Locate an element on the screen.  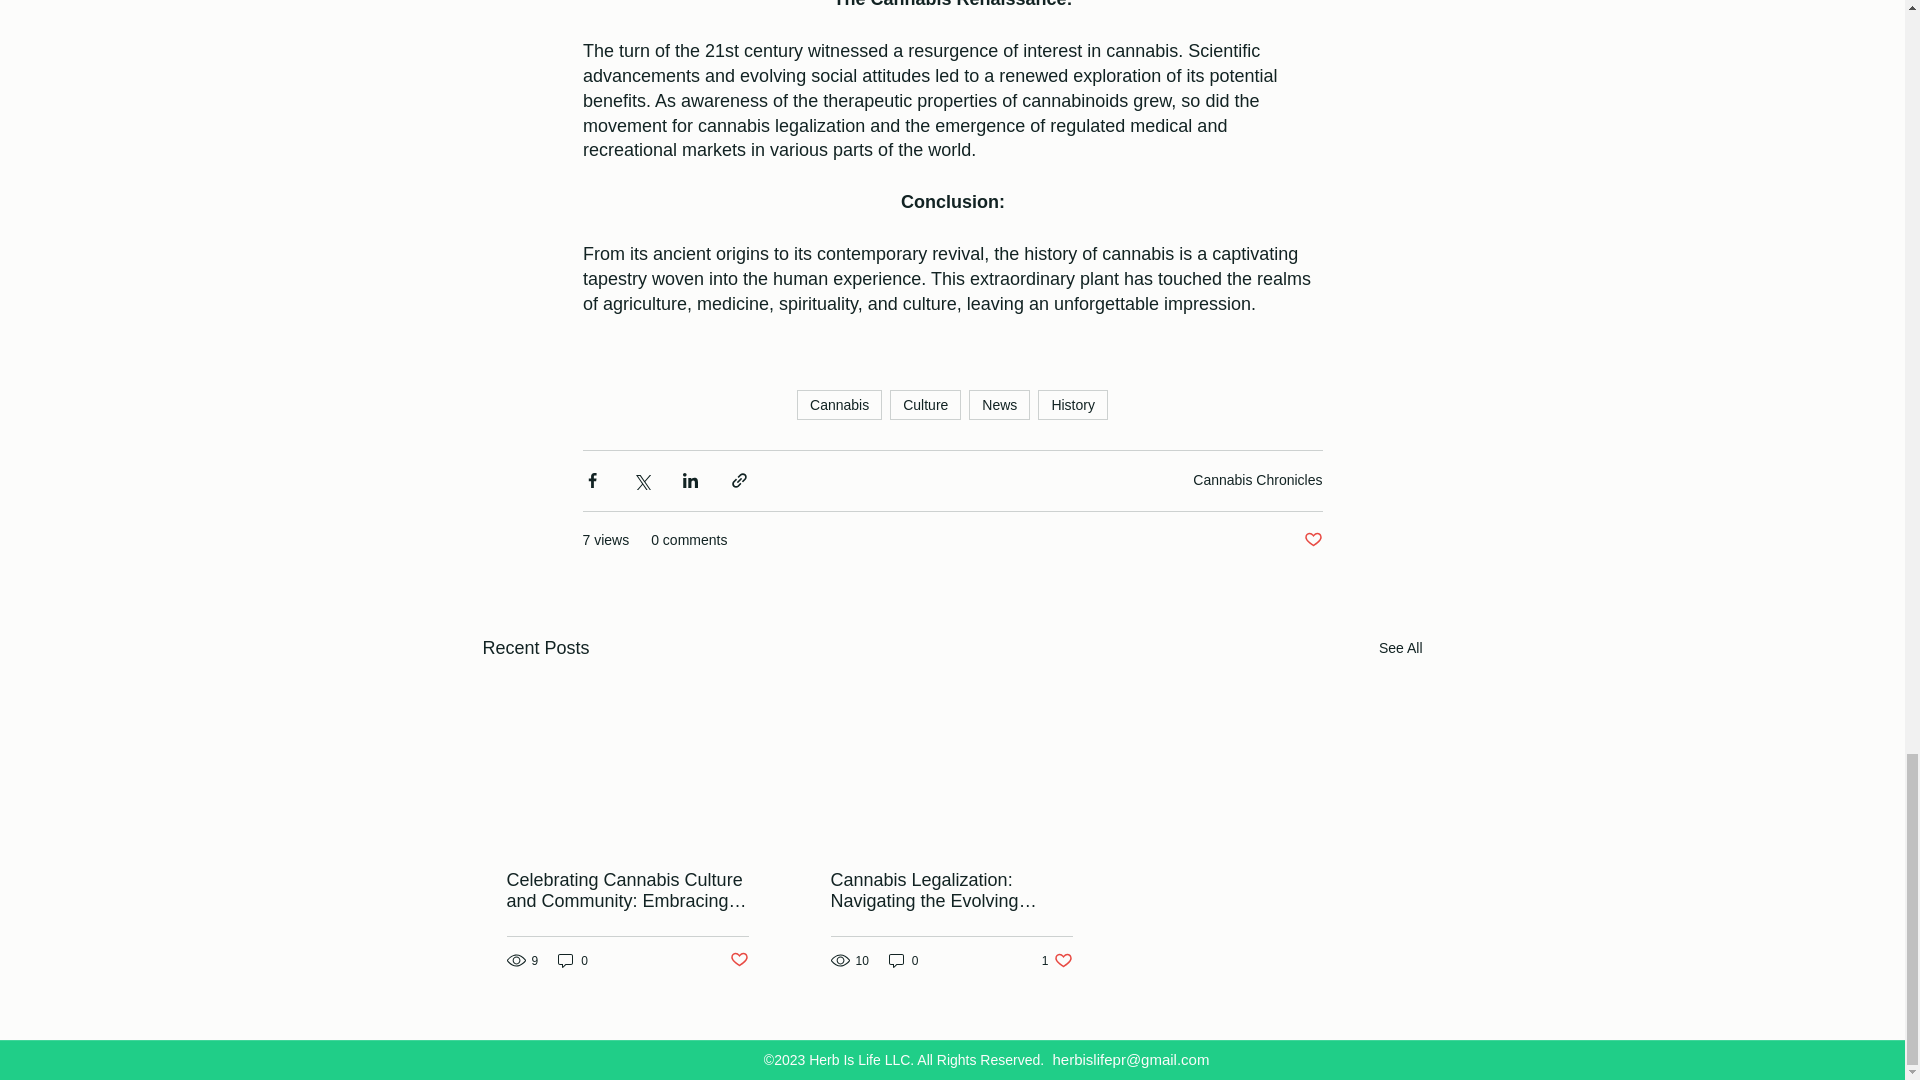
Cannabis is located at coordinates (838, 404).